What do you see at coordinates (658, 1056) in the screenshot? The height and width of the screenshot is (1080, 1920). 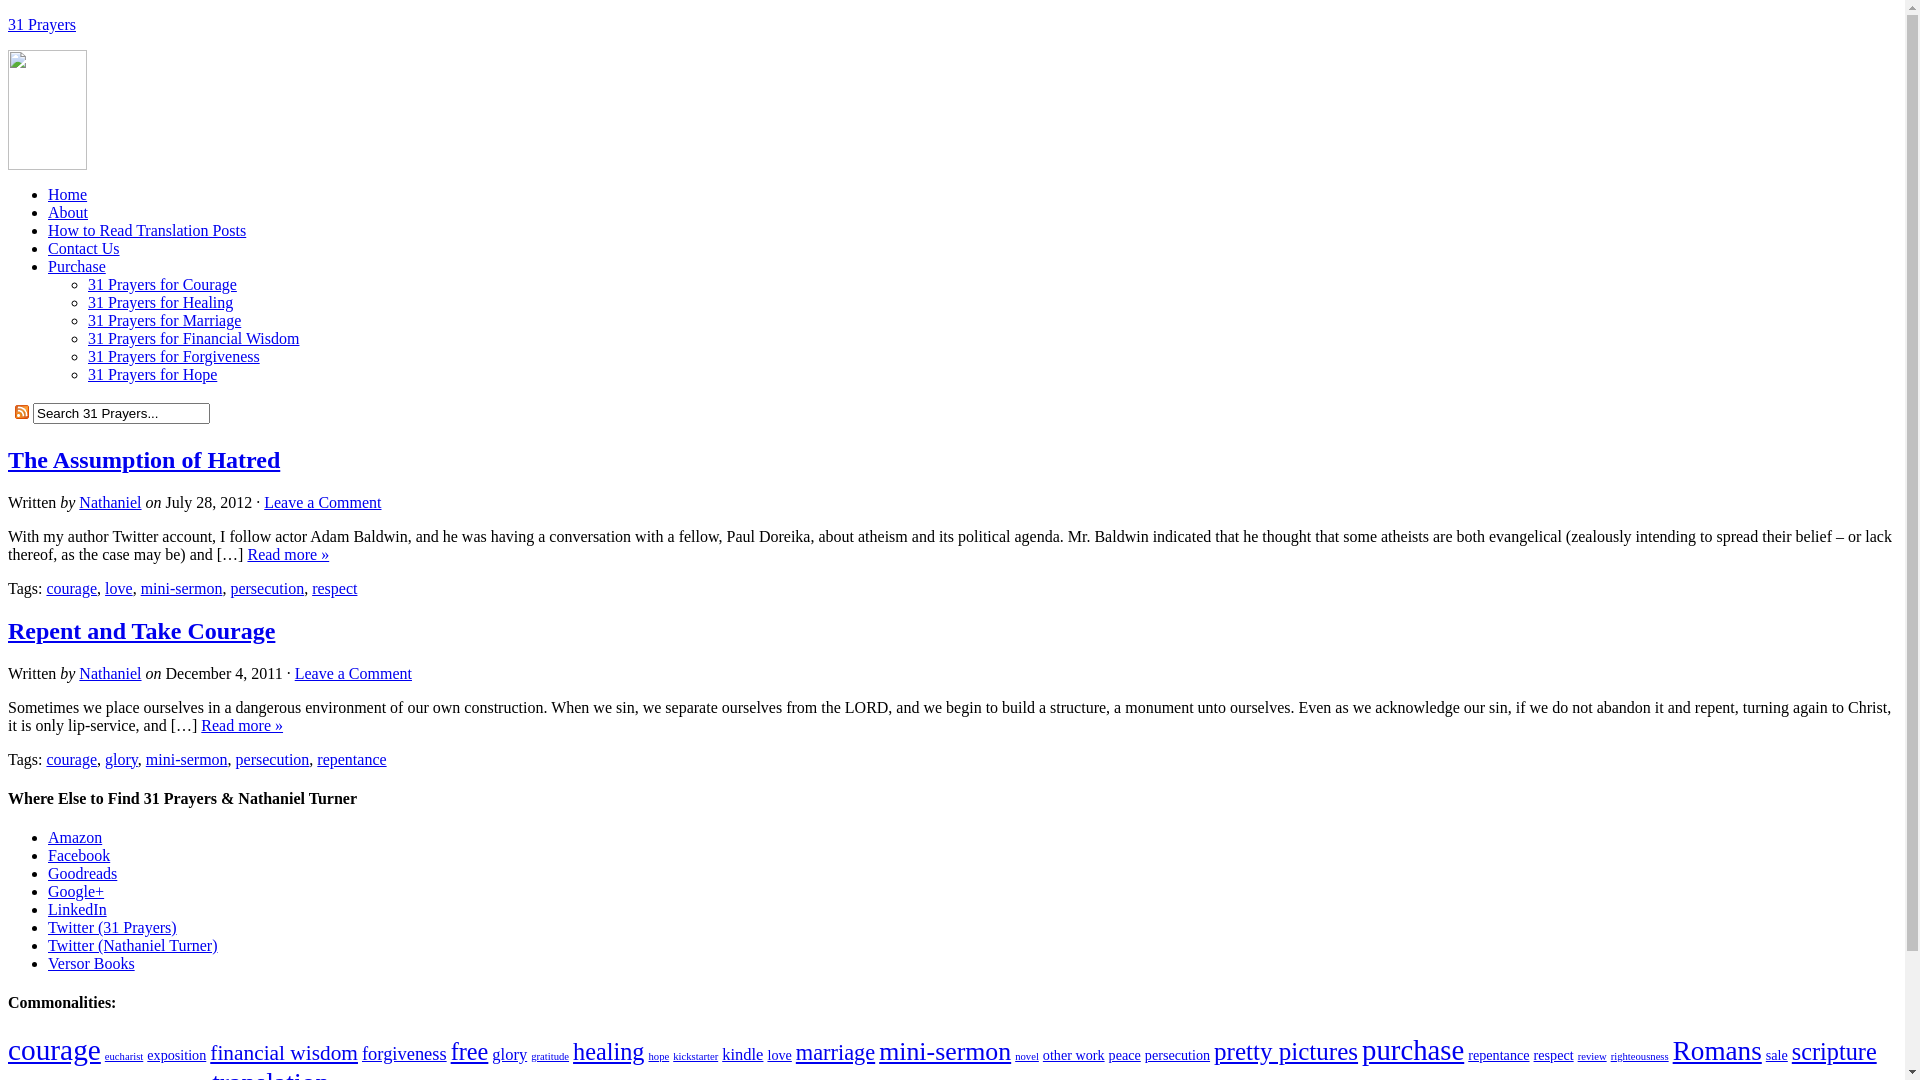 I see `hope` at bounding box center [658, 1056].